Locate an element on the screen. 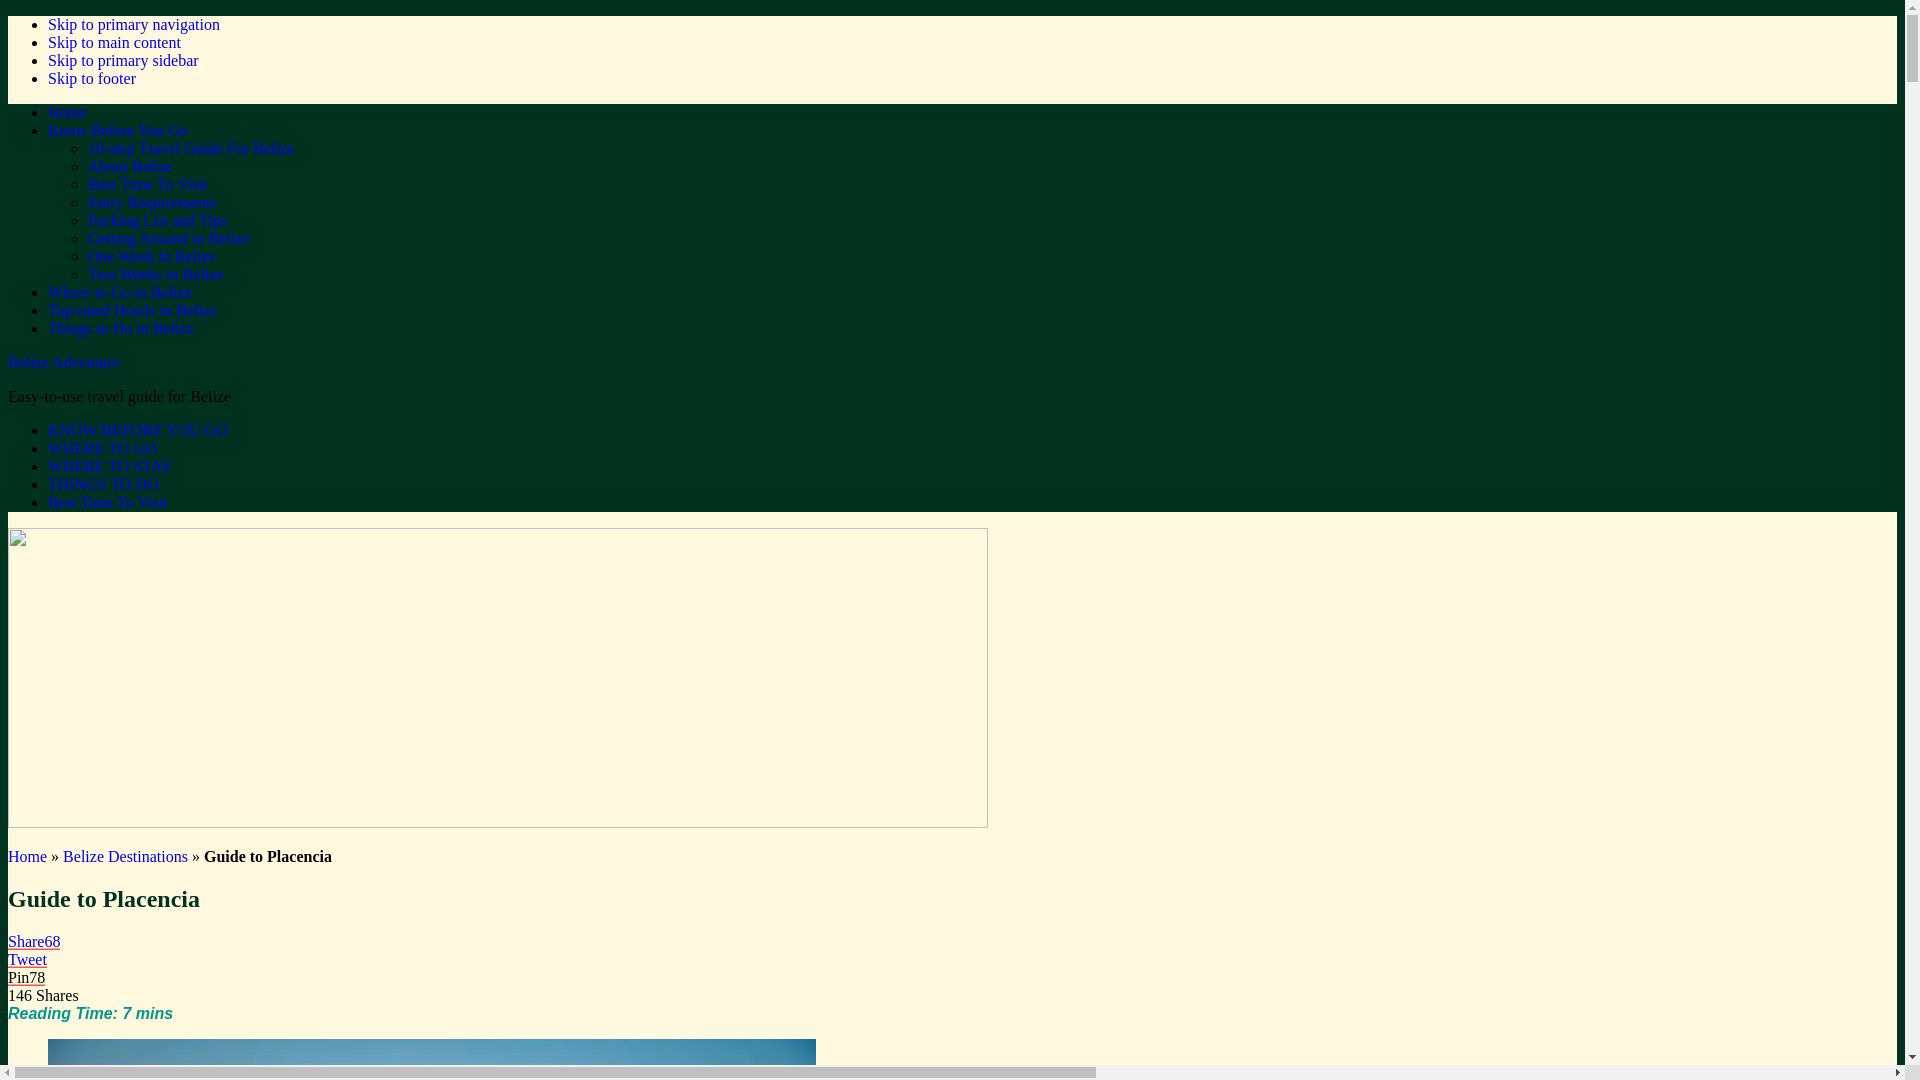  Share68 is located at coordinates (34, 942).